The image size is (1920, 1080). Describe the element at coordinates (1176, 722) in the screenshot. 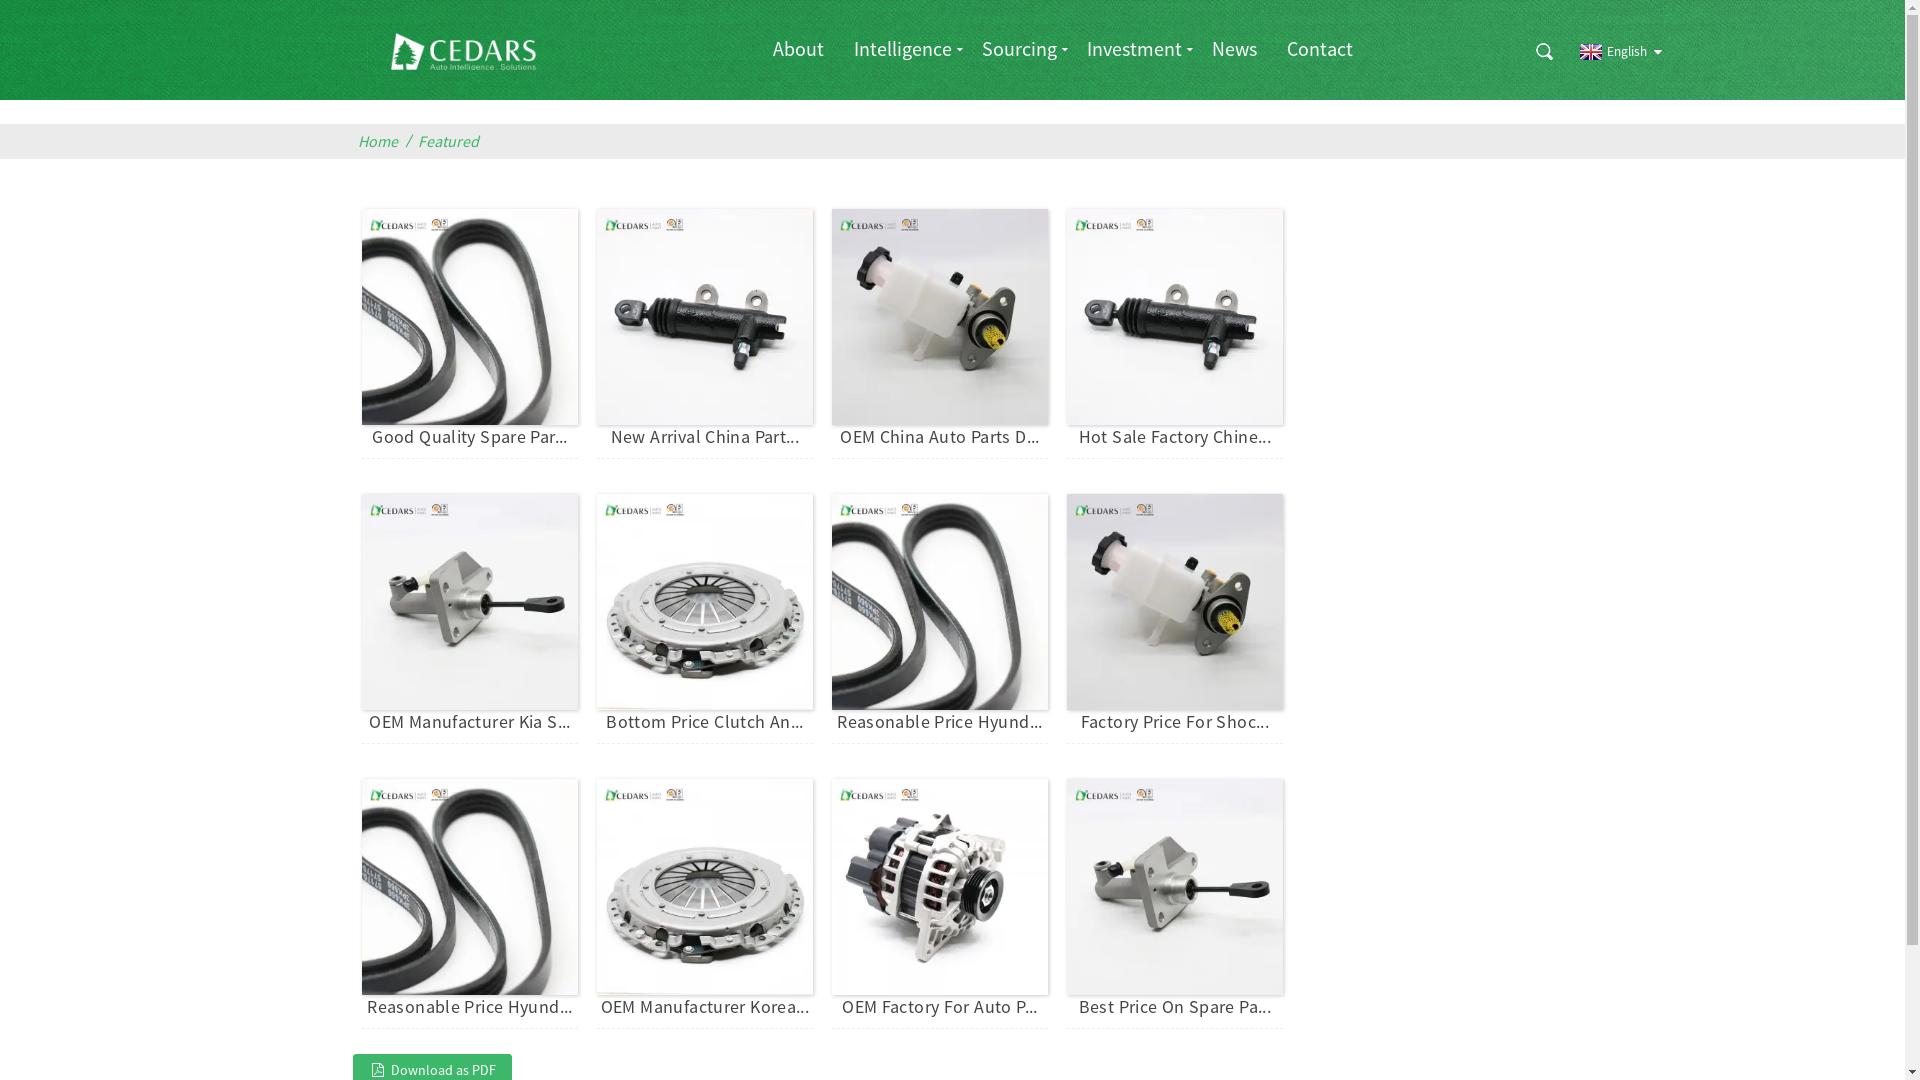

I see `Factory Price For Shoc...` at that location.